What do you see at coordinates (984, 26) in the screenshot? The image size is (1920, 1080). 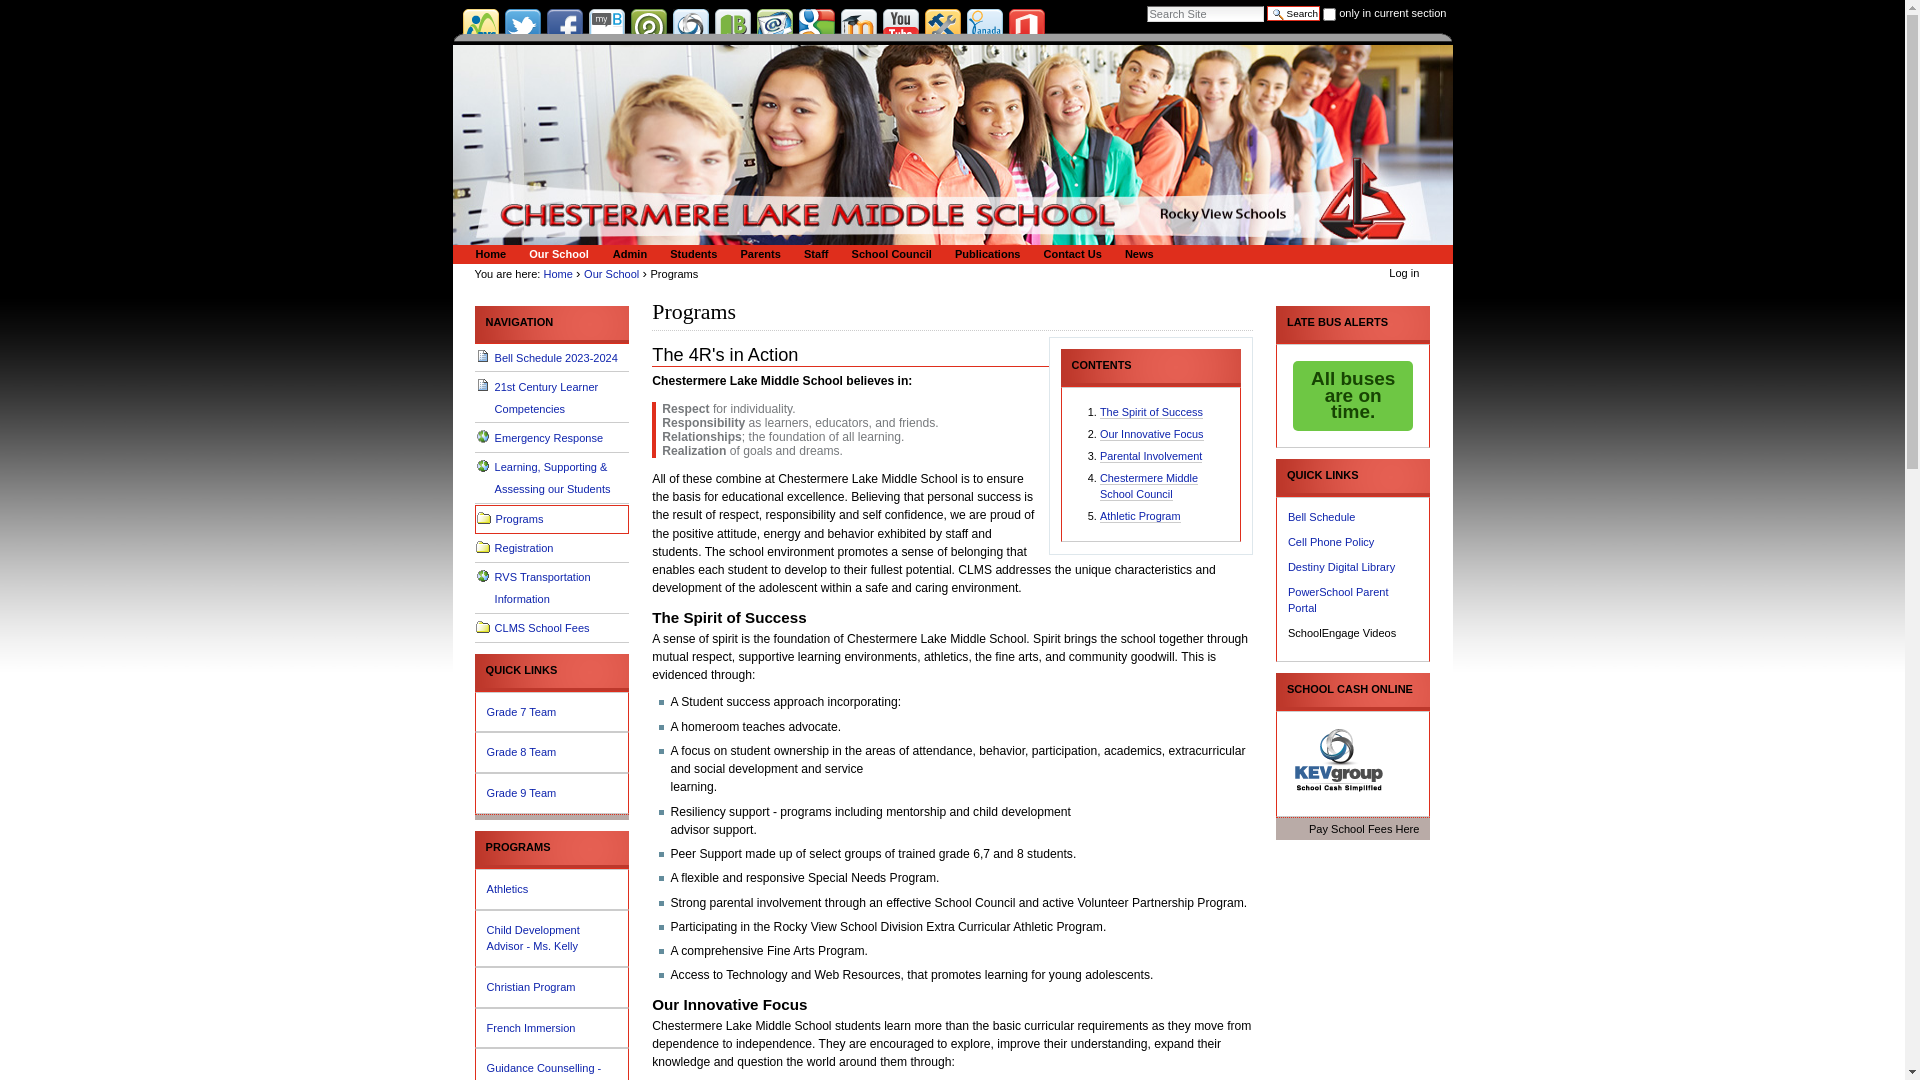 I see `Donations` at bounding box center [984, 26].